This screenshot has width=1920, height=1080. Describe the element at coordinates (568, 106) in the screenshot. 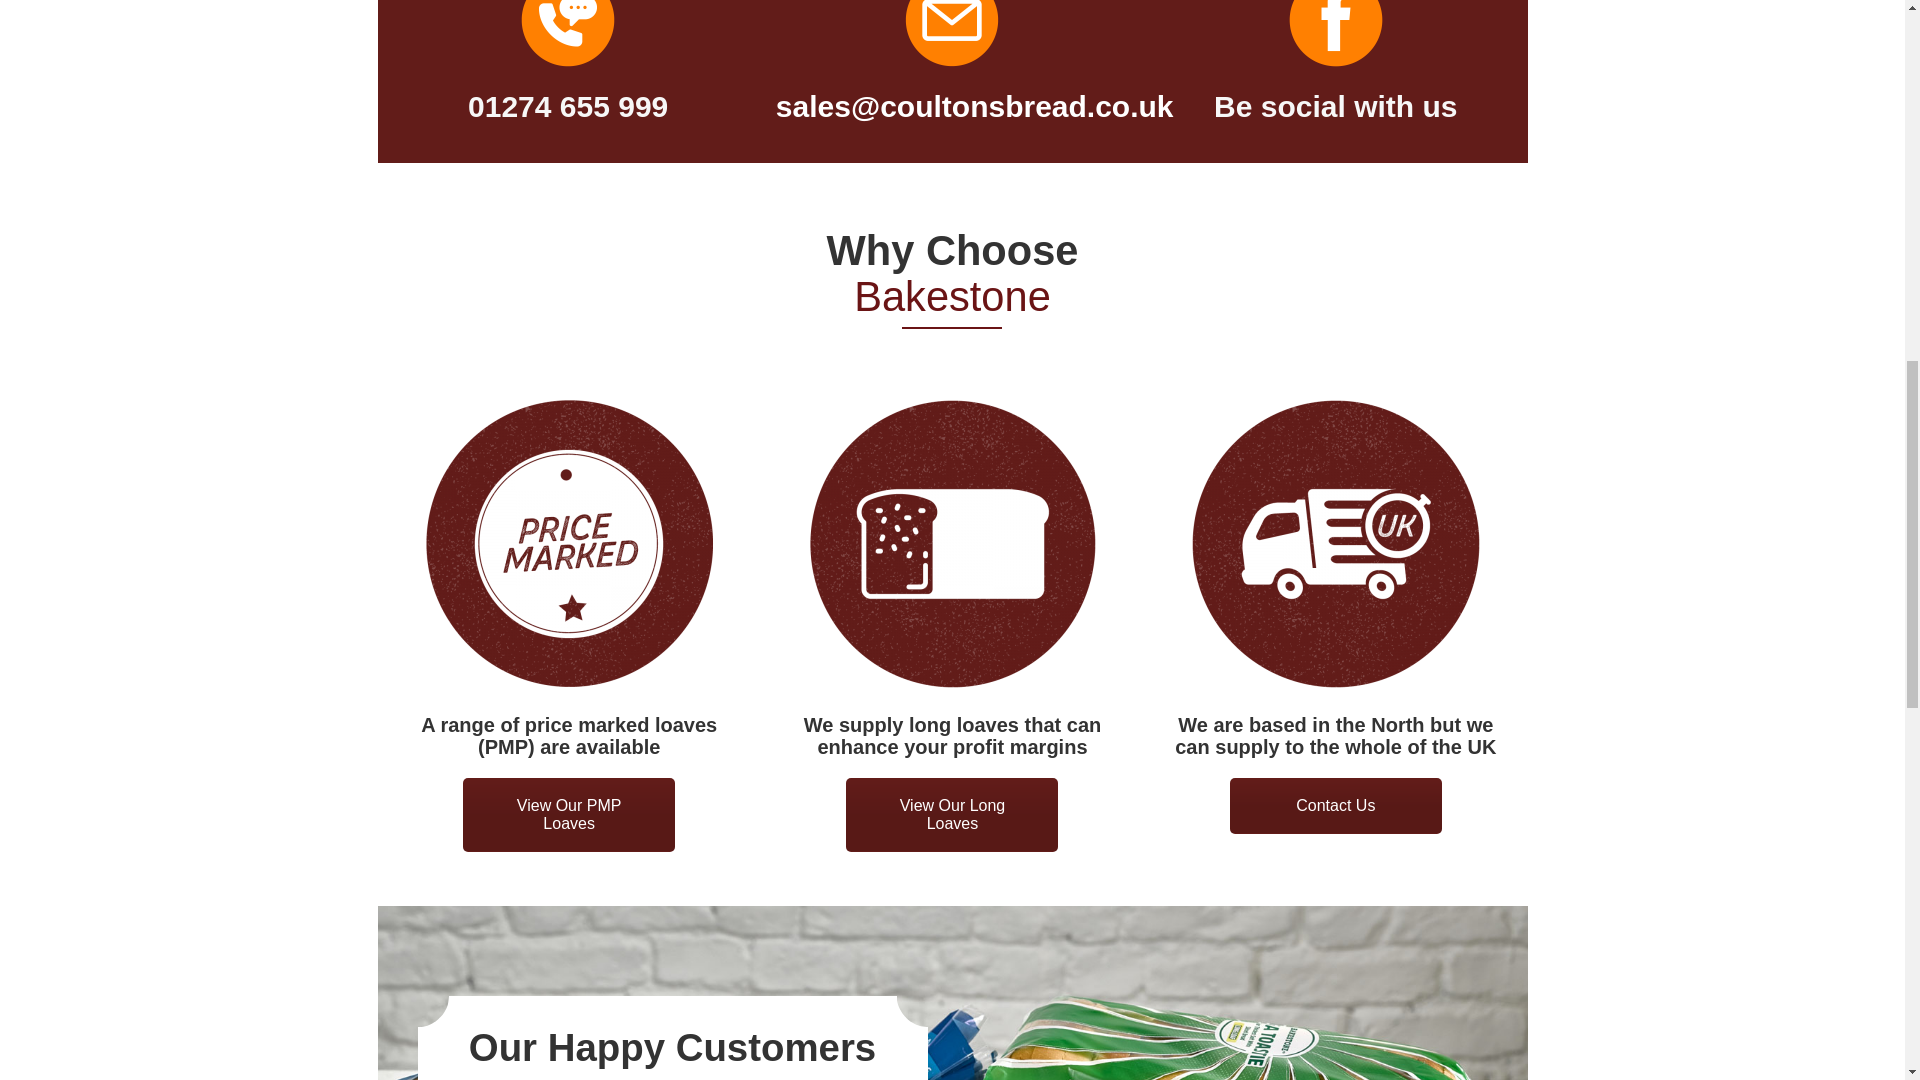

I see `01274 655 999` at that location.